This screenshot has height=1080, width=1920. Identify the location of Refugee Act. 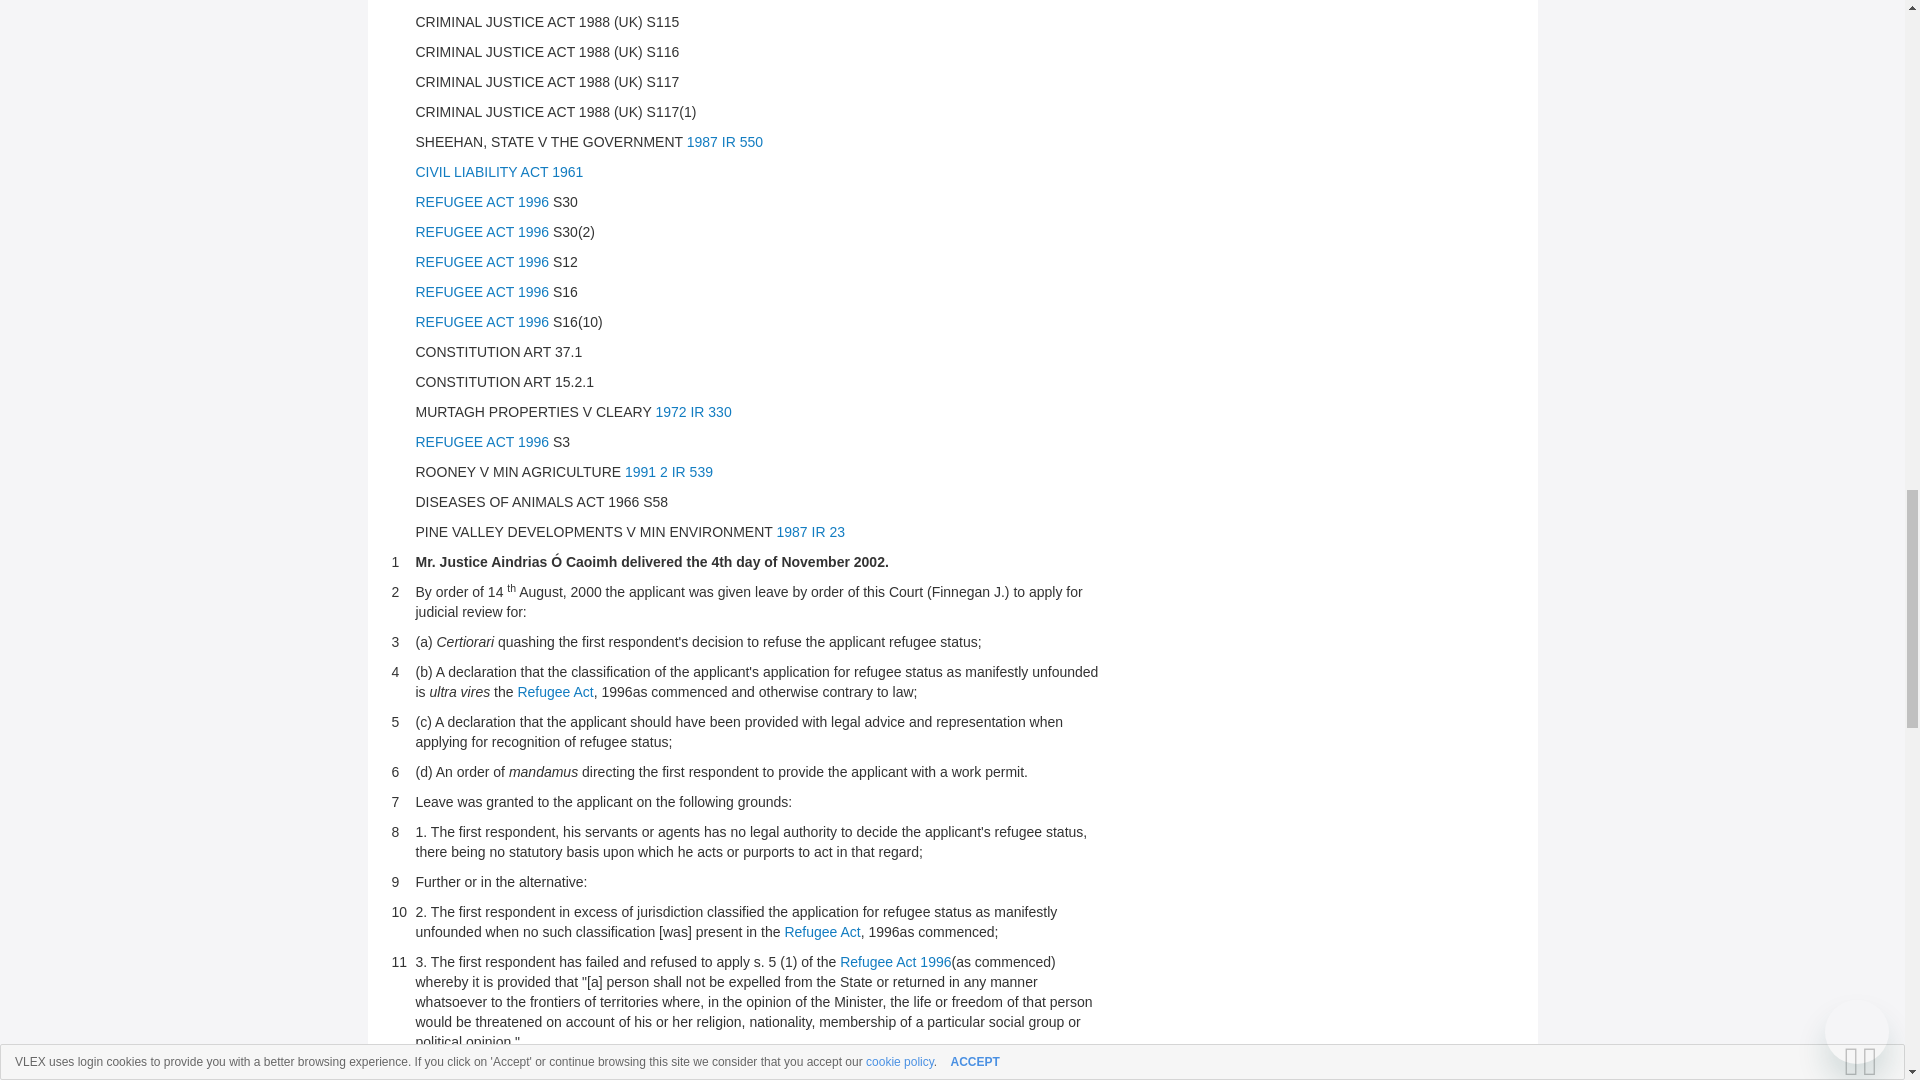
(554, 691).